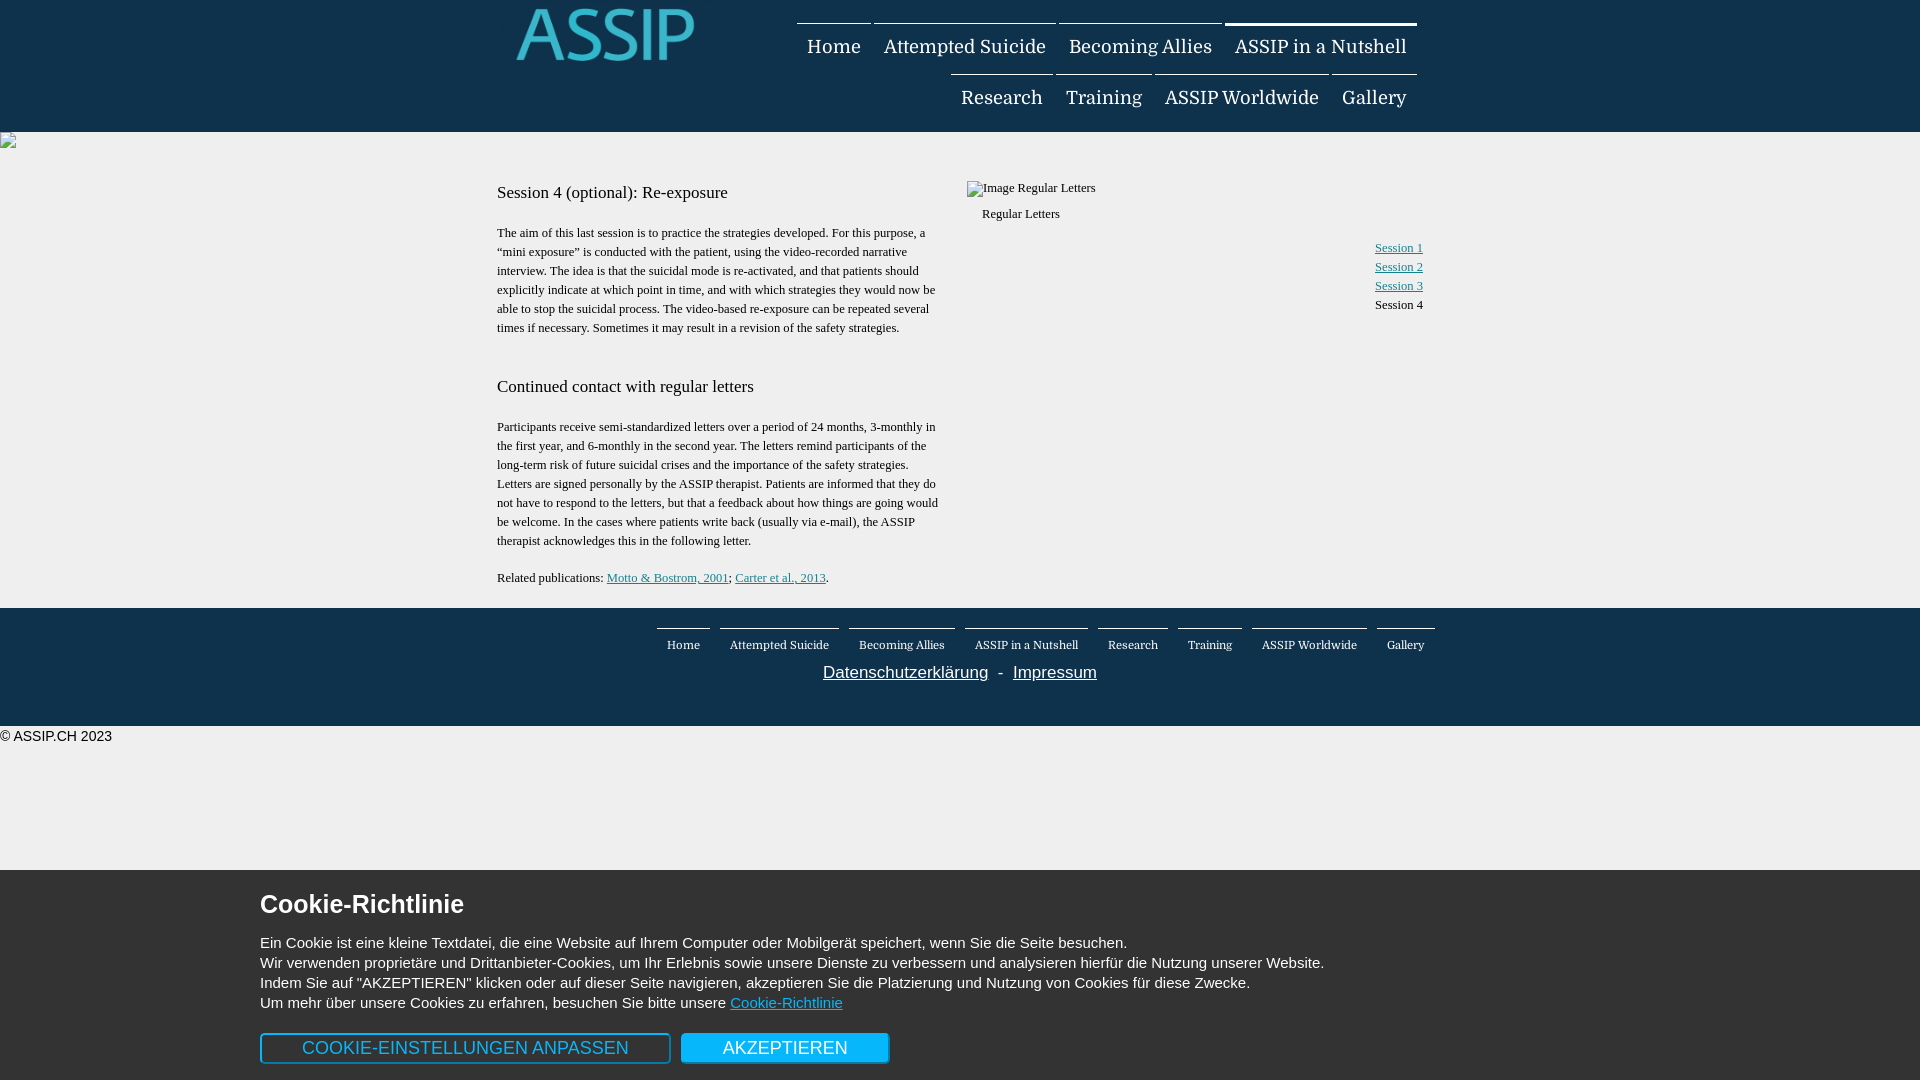 The height and width of the screenshot is (1080, 1920). What do you see at coordinates (965, 47) in the screenshot?
I see `Attempted Suicide` at bounding box center [965, 47].